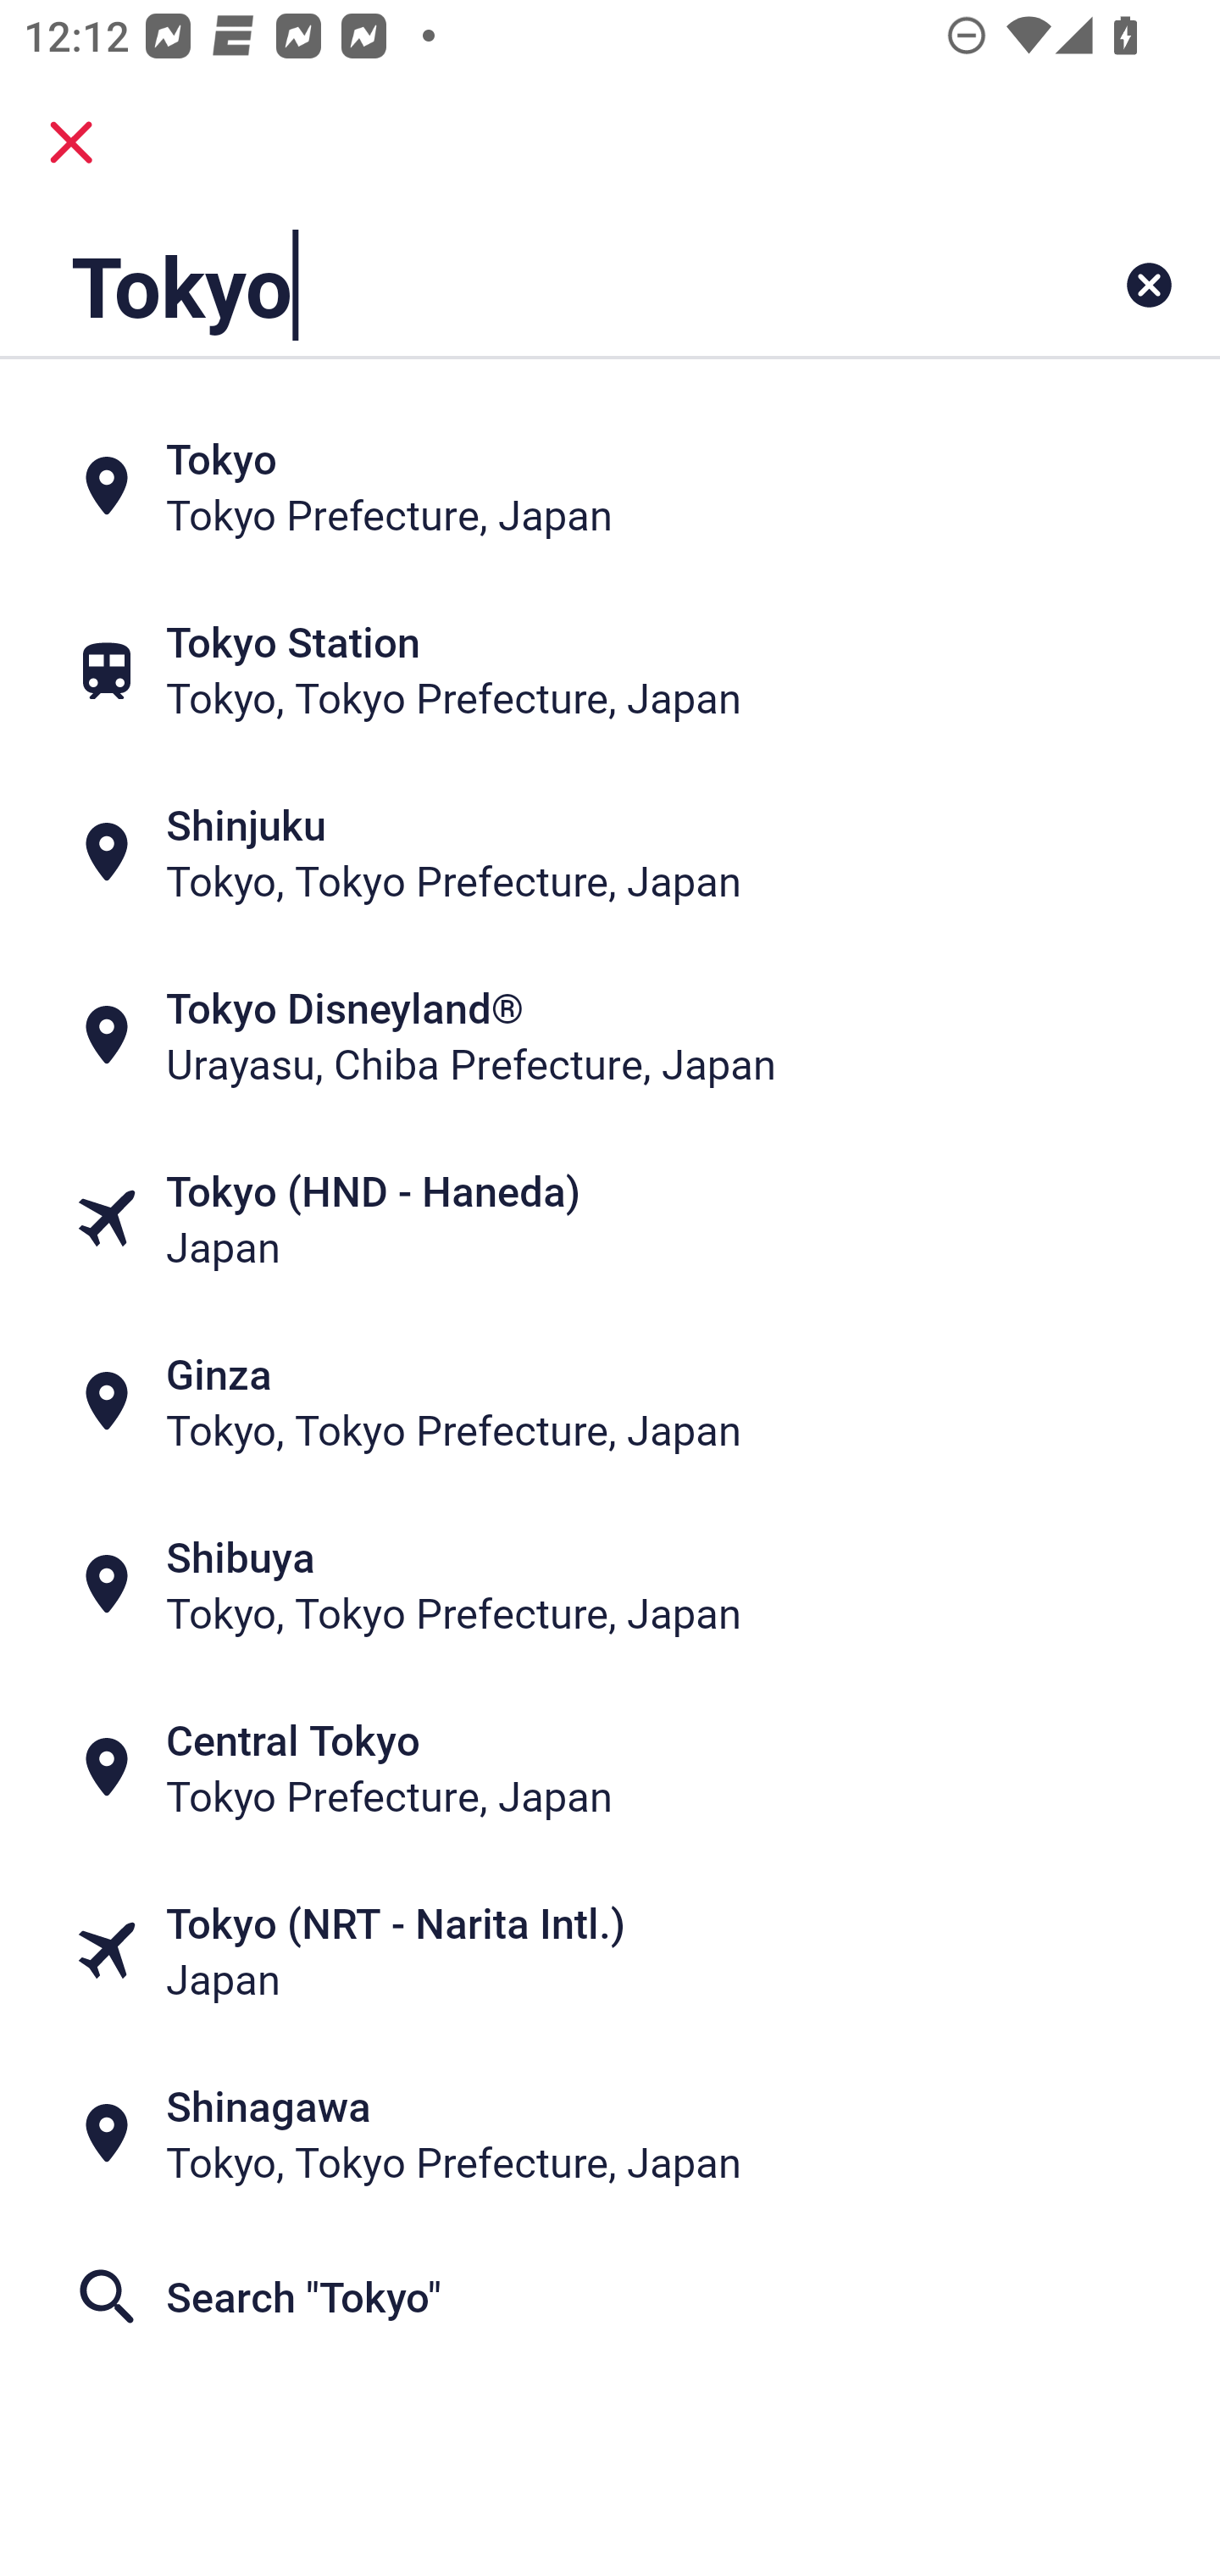 The image size is (1220, 2576). Describe the element at coordinates (610, 2134) in the screenshot. I see `Shinagawa Tokyo, Tokyo Prefecture, Japan` at that location.